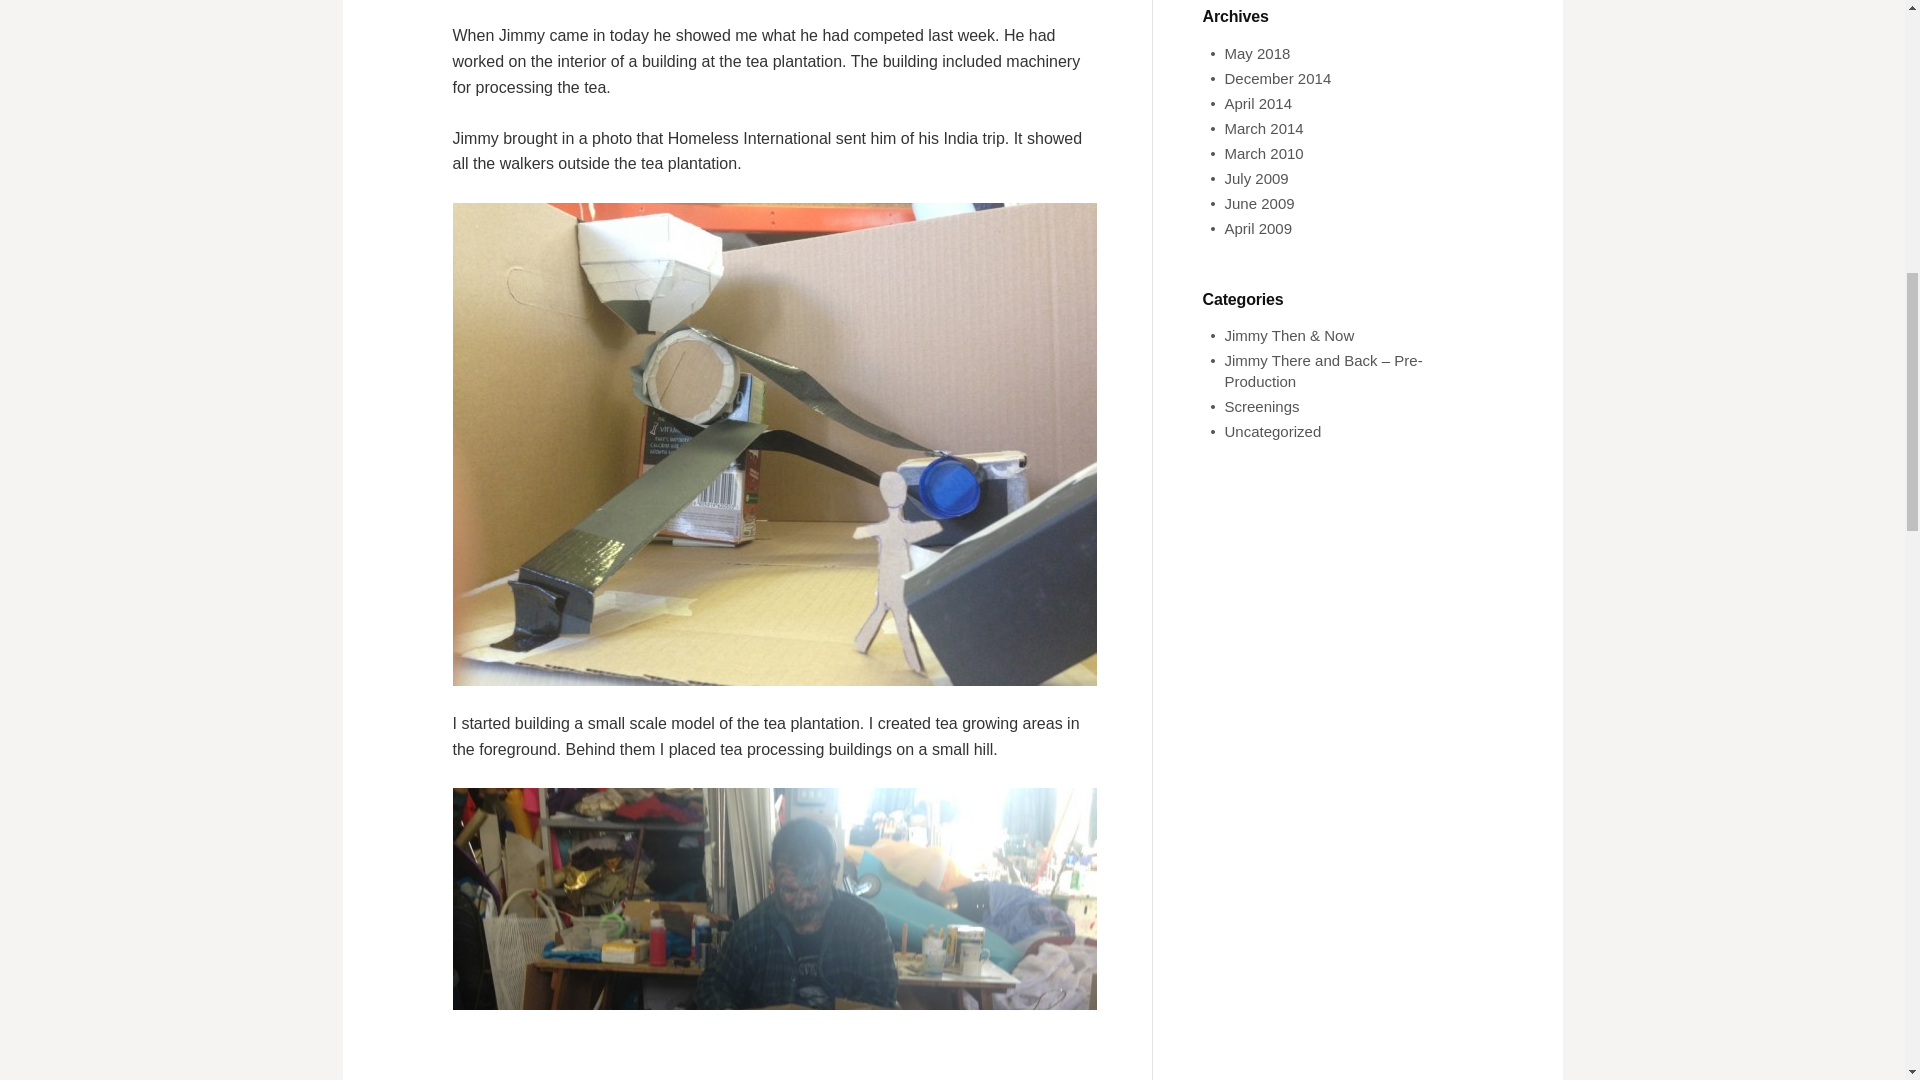 The height and width of the screenshot is (1080, 1920). Describe the element at coordinates (1256, 178) in the screenshot. I see `July 2009` at that location.